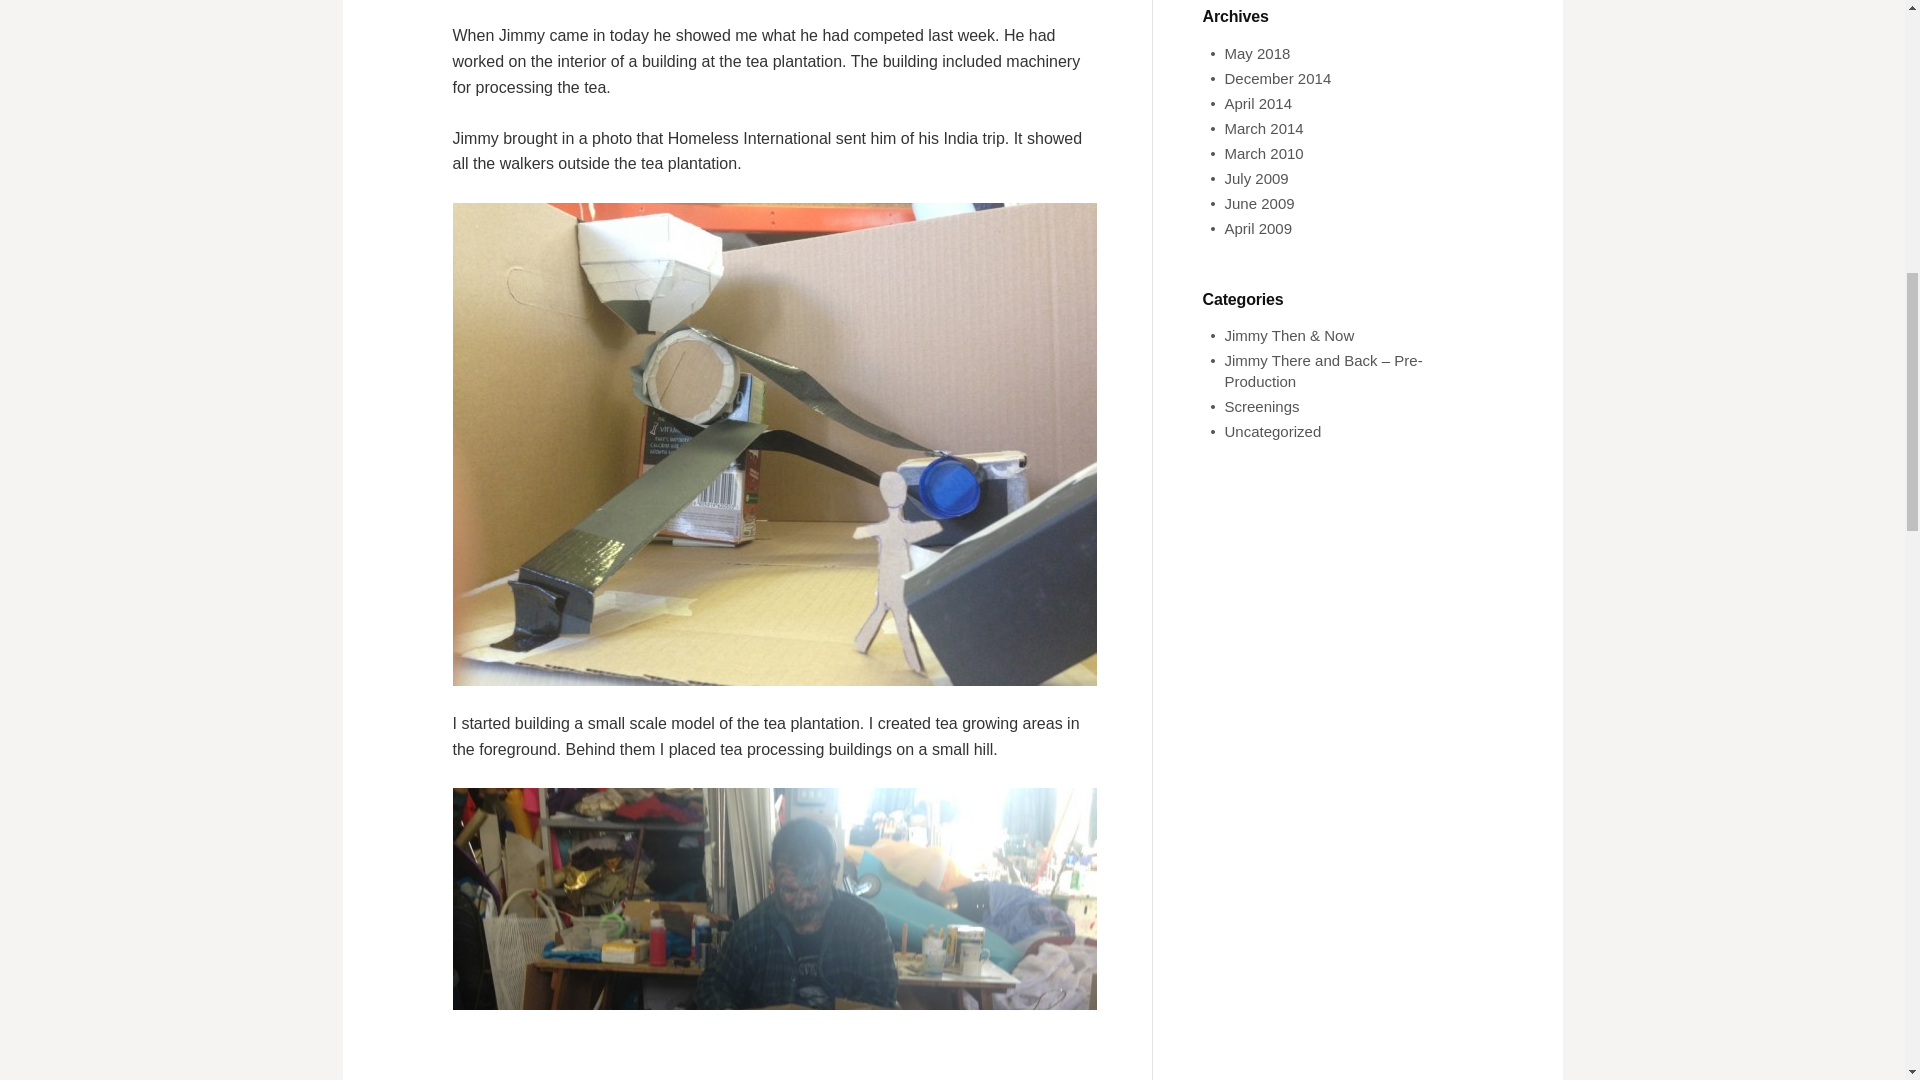 The height and width of the screenshot is (1080, 1920). Describe the element at coordinates (1256, 178) in the screenshot. I see `July 2009` at that location.